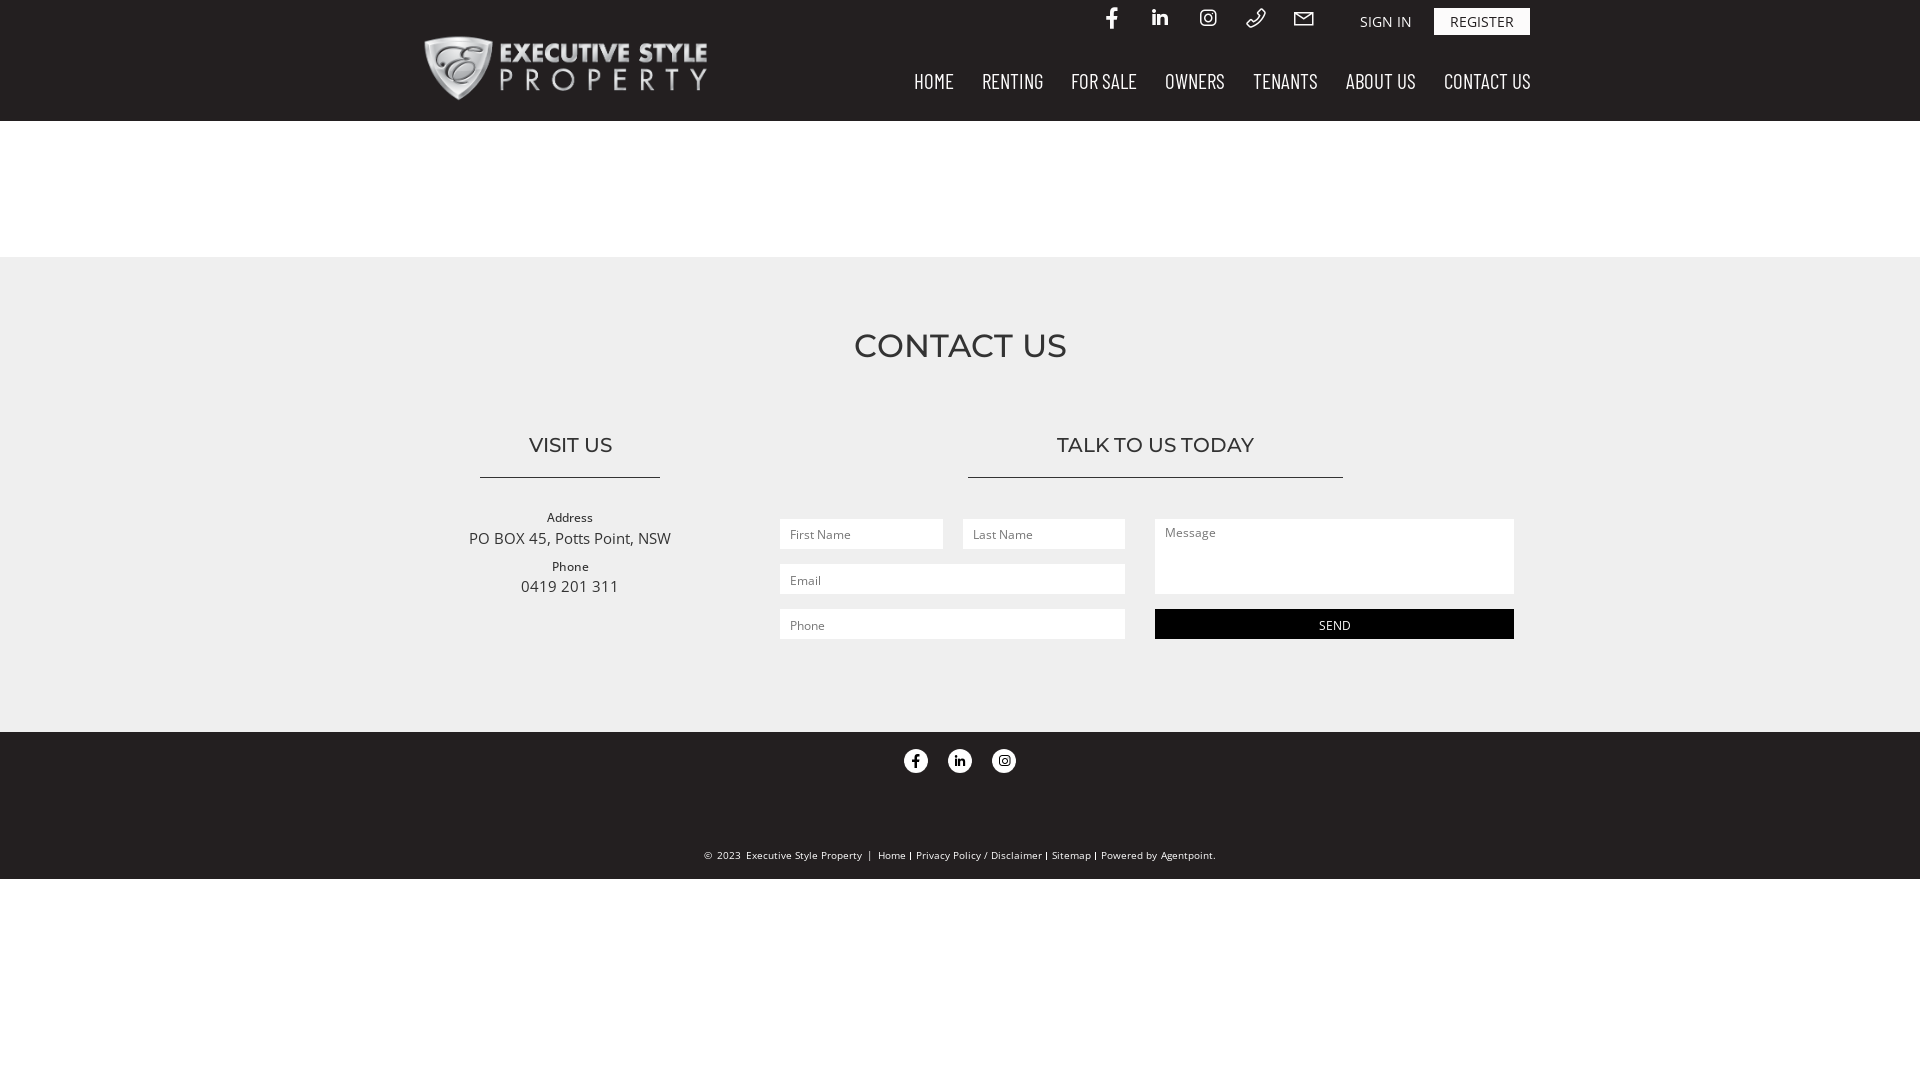 The width and height of the screenshot is (1920, 1080). I want to click on SEND, so click(1334, 624).